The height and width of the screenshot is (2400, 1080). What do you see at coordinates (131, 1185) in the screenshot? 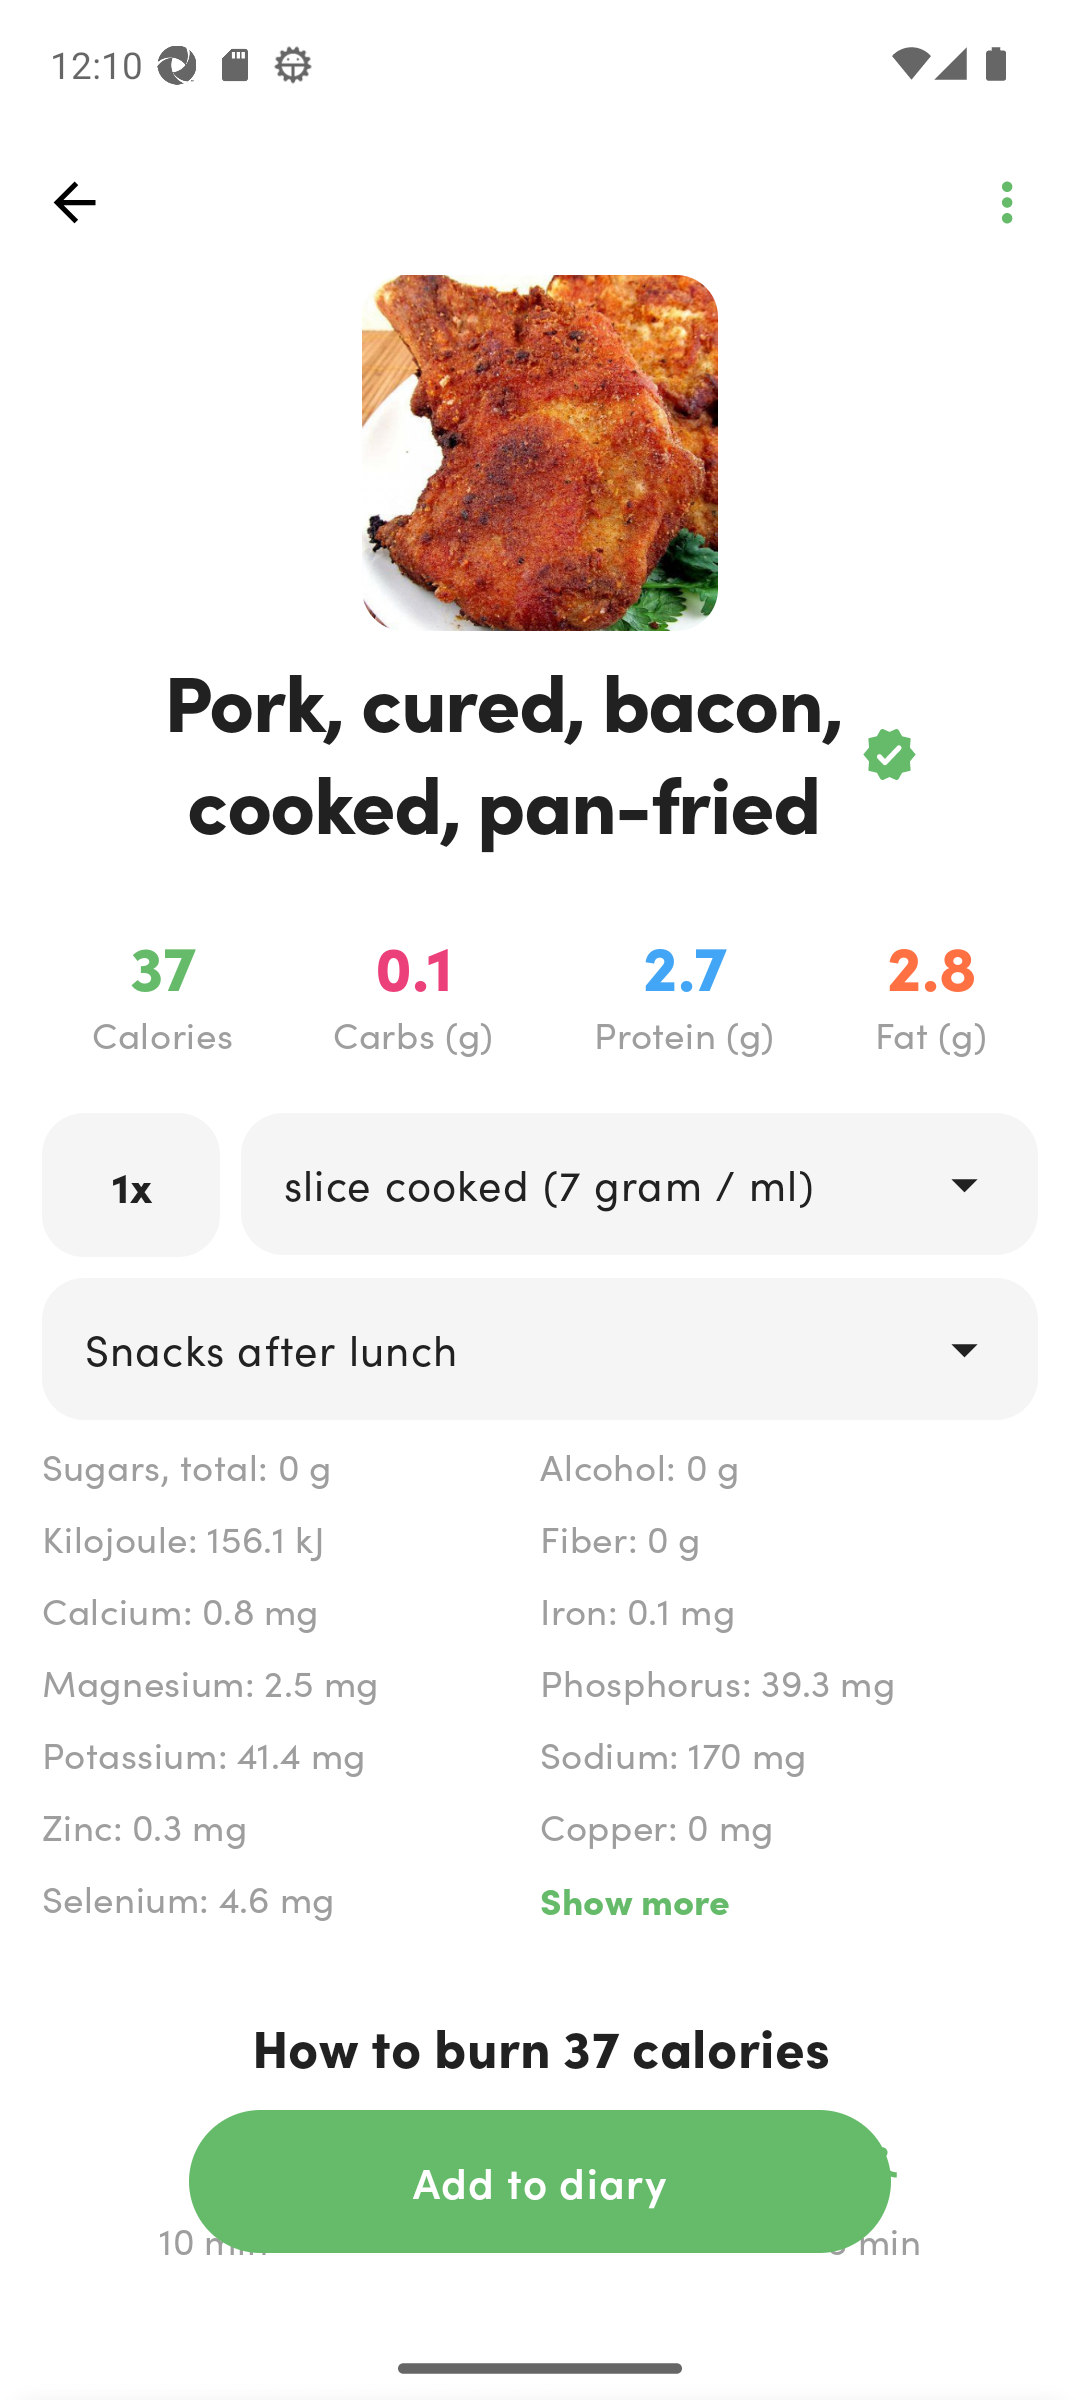
I see `1x labeled_edit_text` at bounding box center [131, 1185].